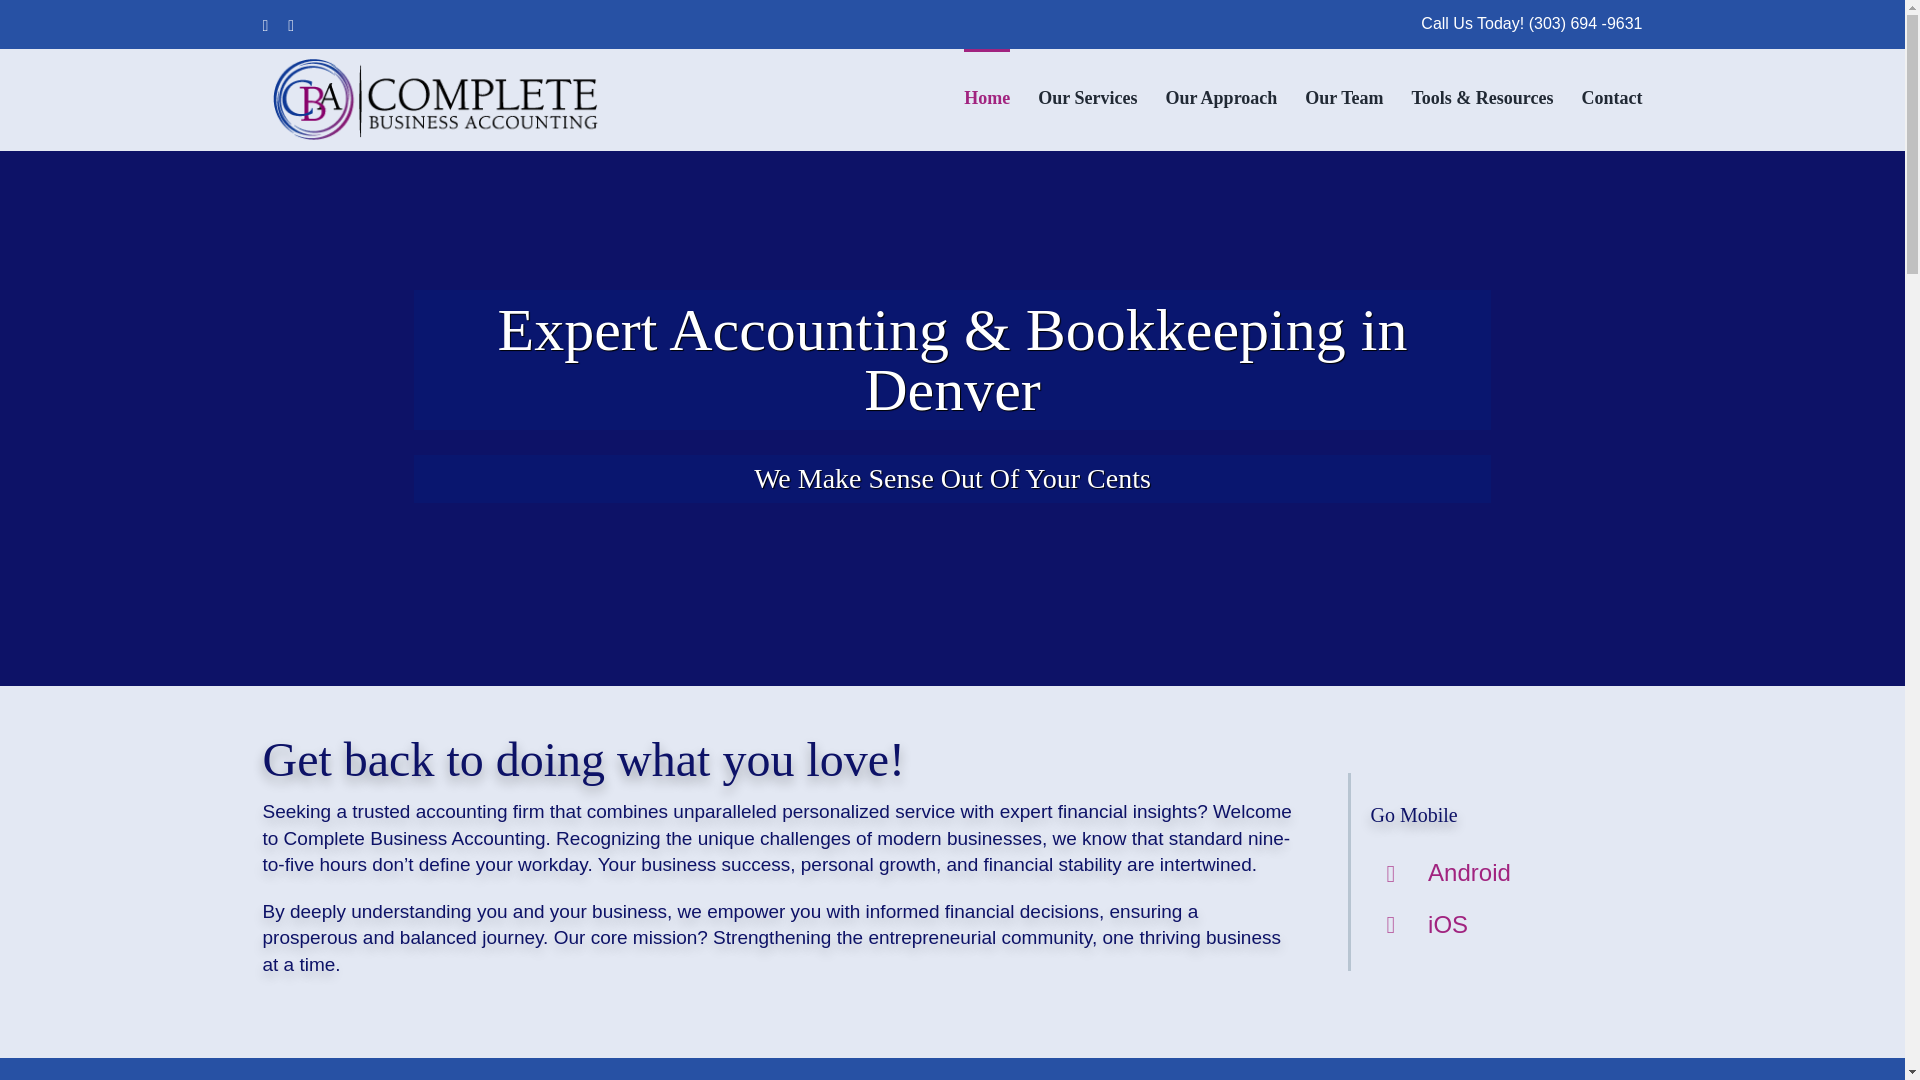 The height and width of the screenshot is (1080, 1920). I want to click on iOS, so click(1448, 924).